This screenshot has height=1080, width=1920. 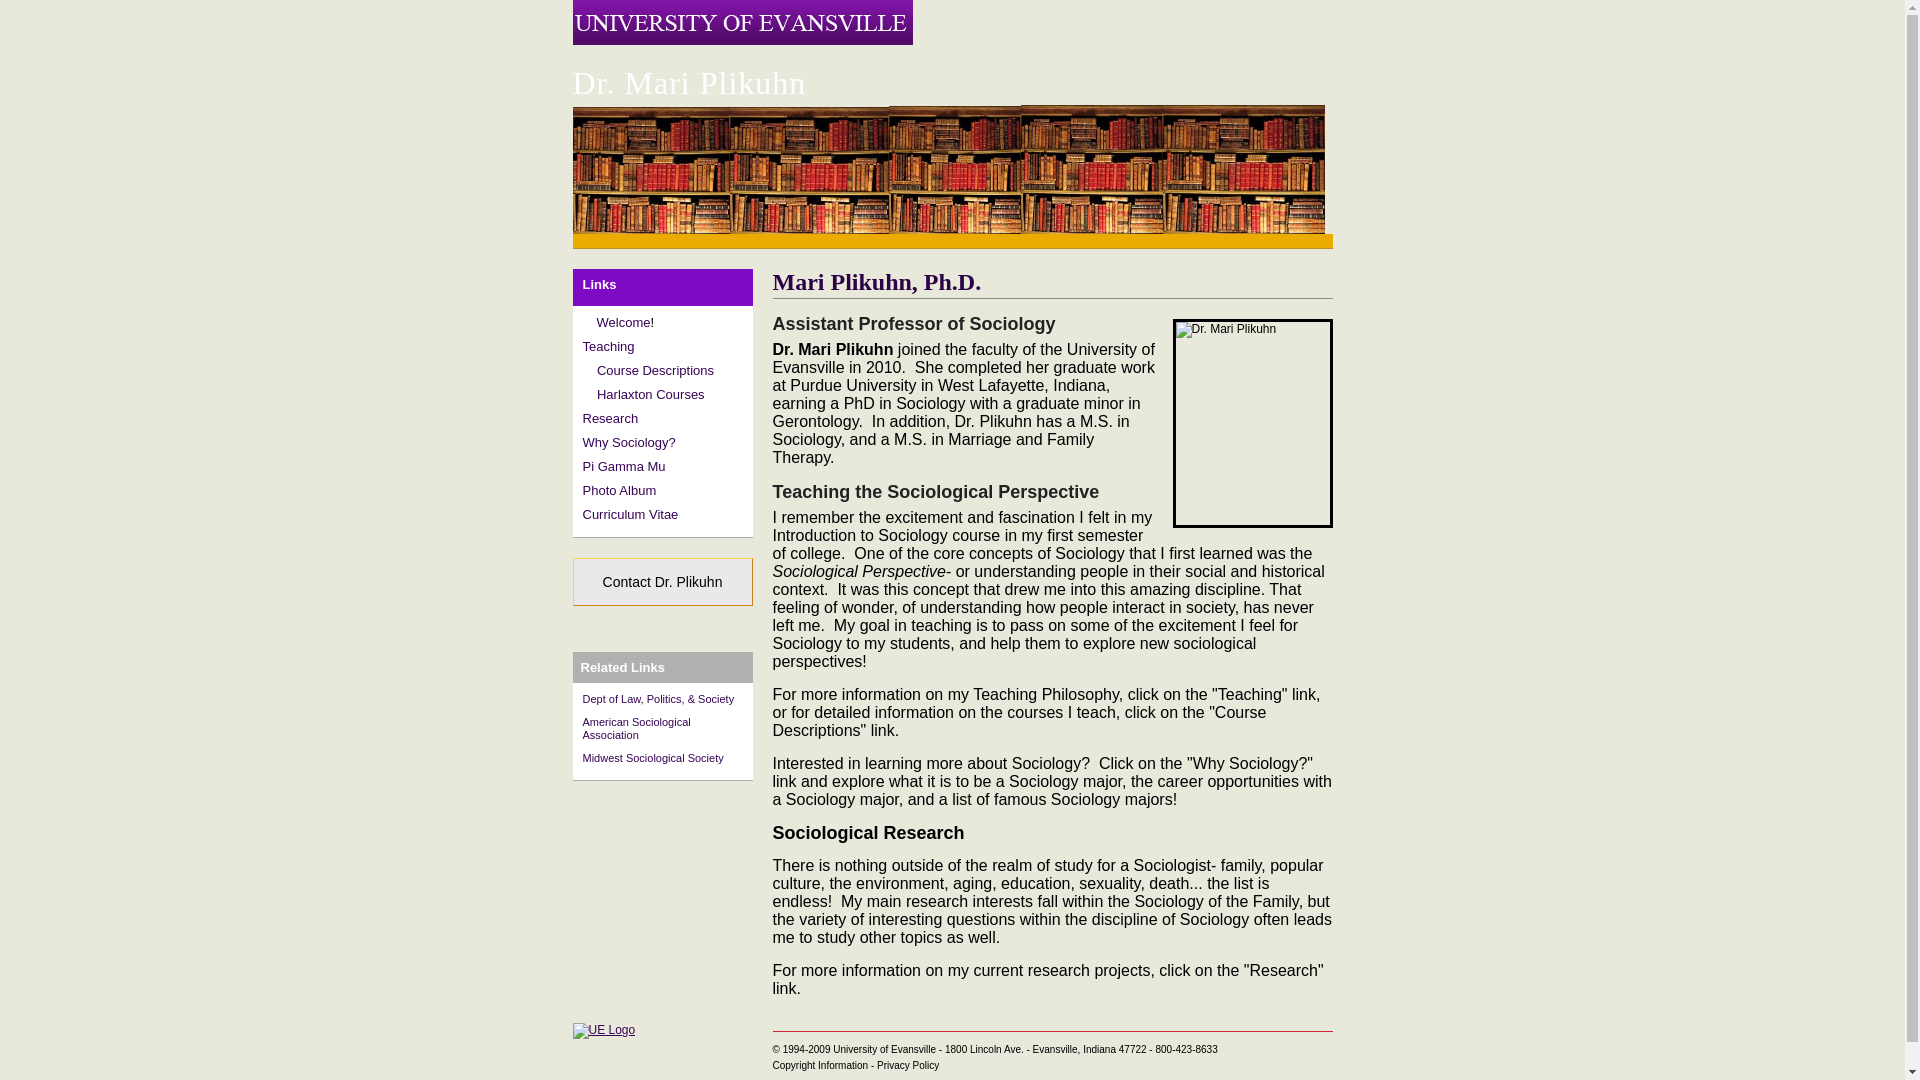 I want to click on Introduction, so click(x=594, y=322).